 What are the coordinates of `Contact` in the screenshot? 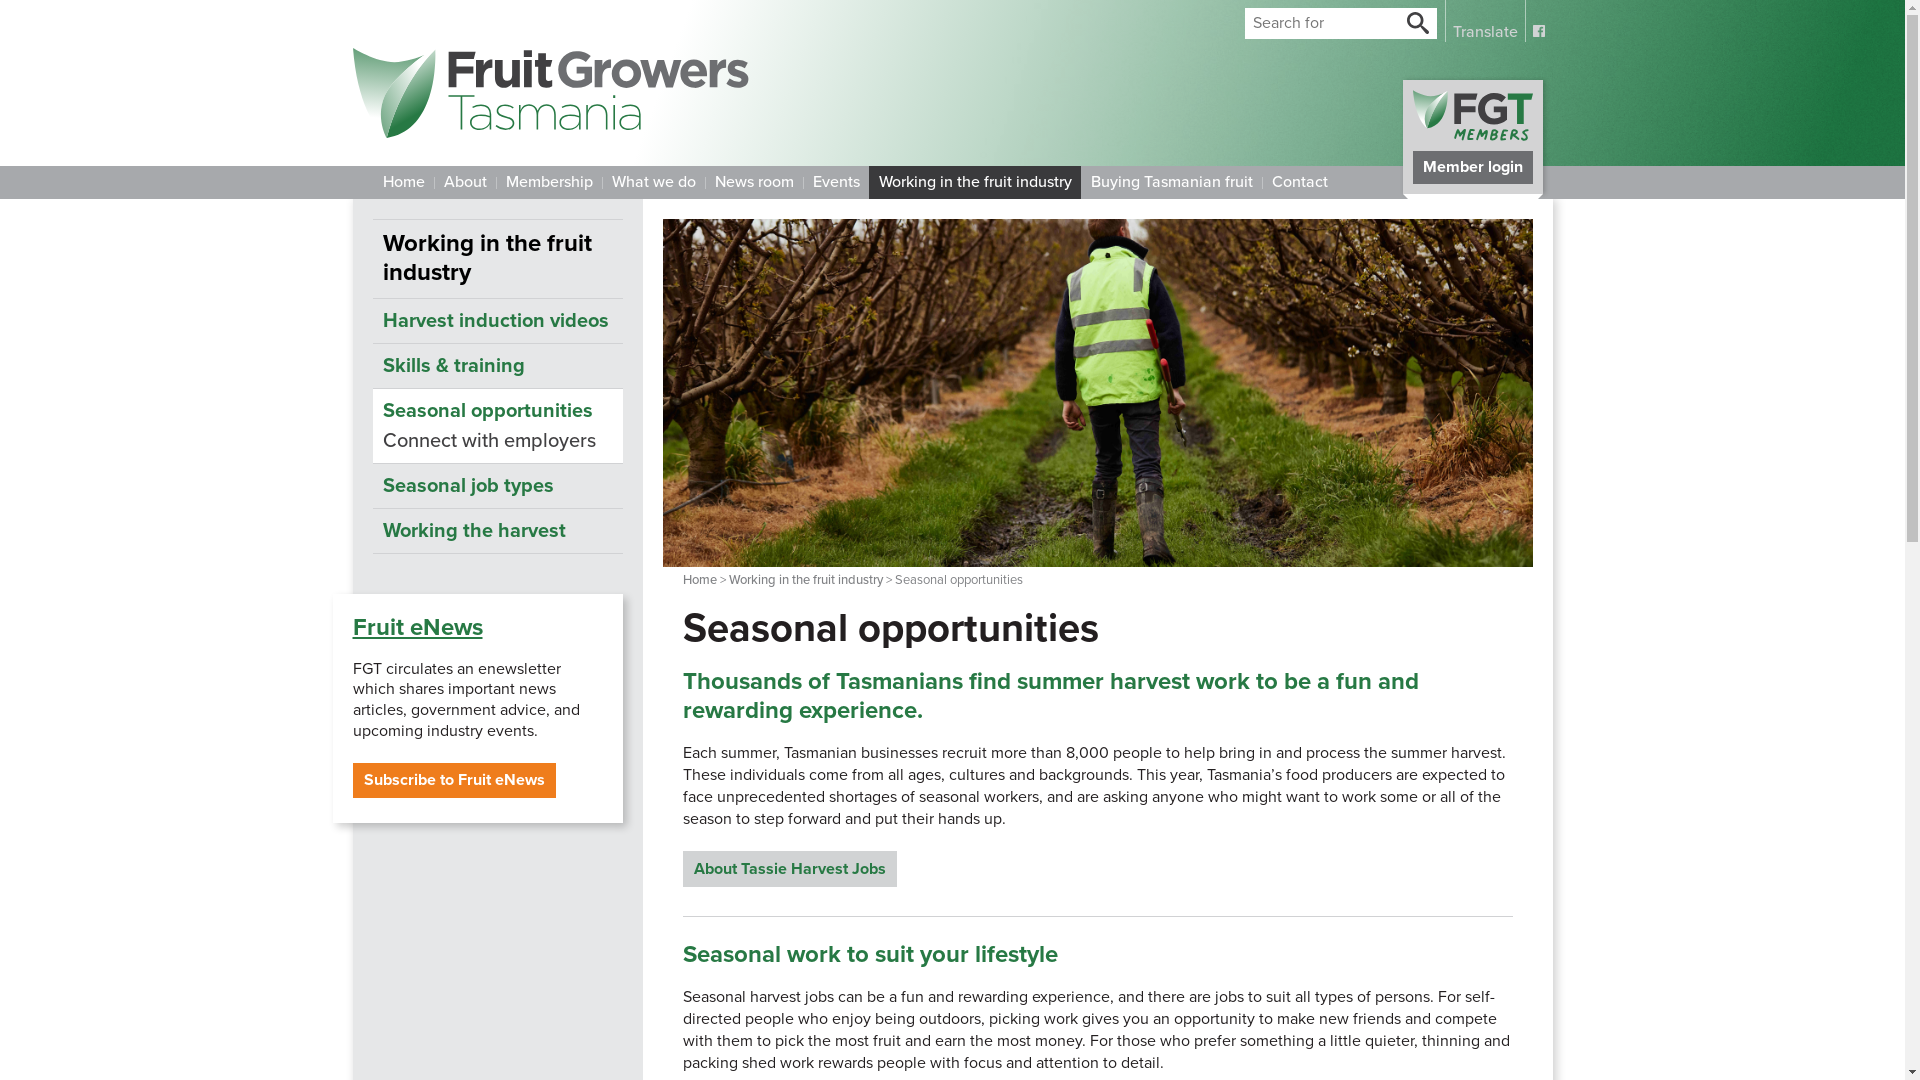 It's located at (1300, 182).